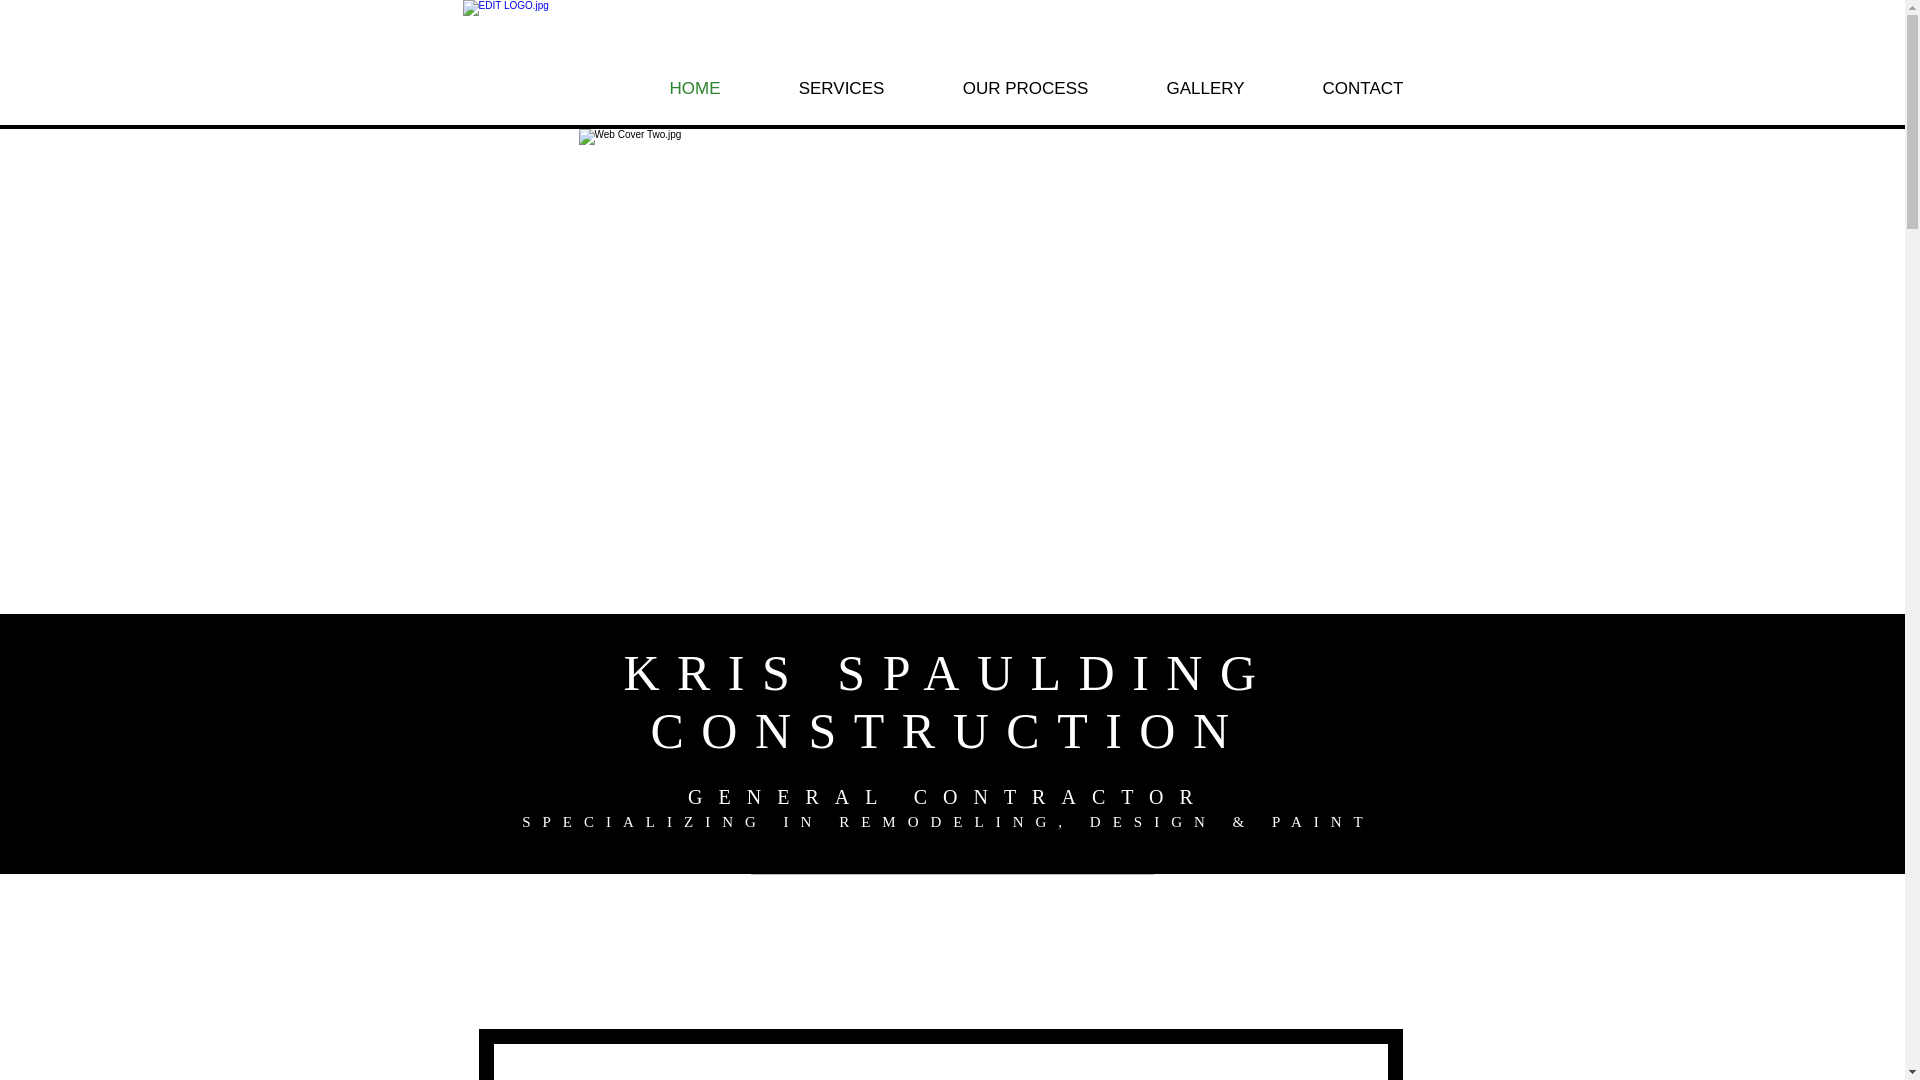  Describe the element at coordinates (842, 88) in the screenshot. I see `SERVICES` at that location.